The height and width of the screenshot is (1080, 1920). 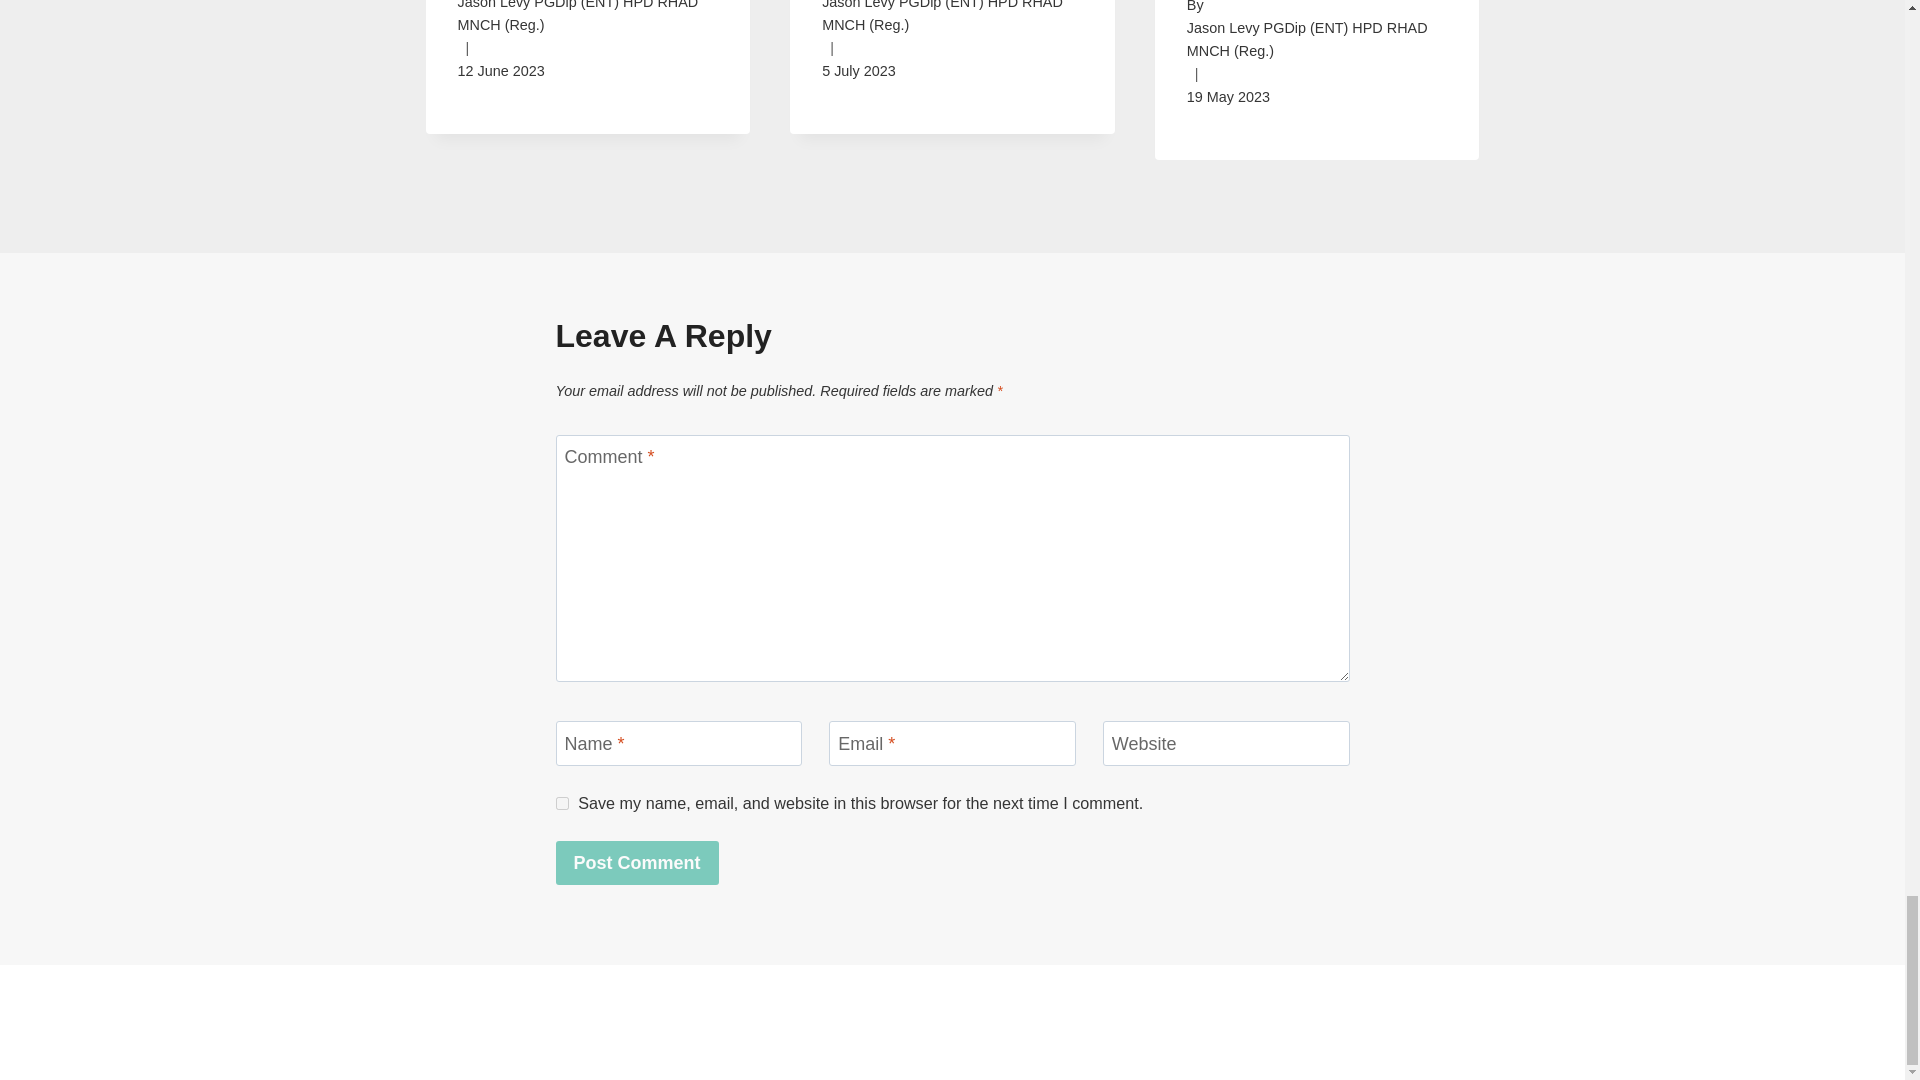 I want to click on yes, so click(x=562, y=804).